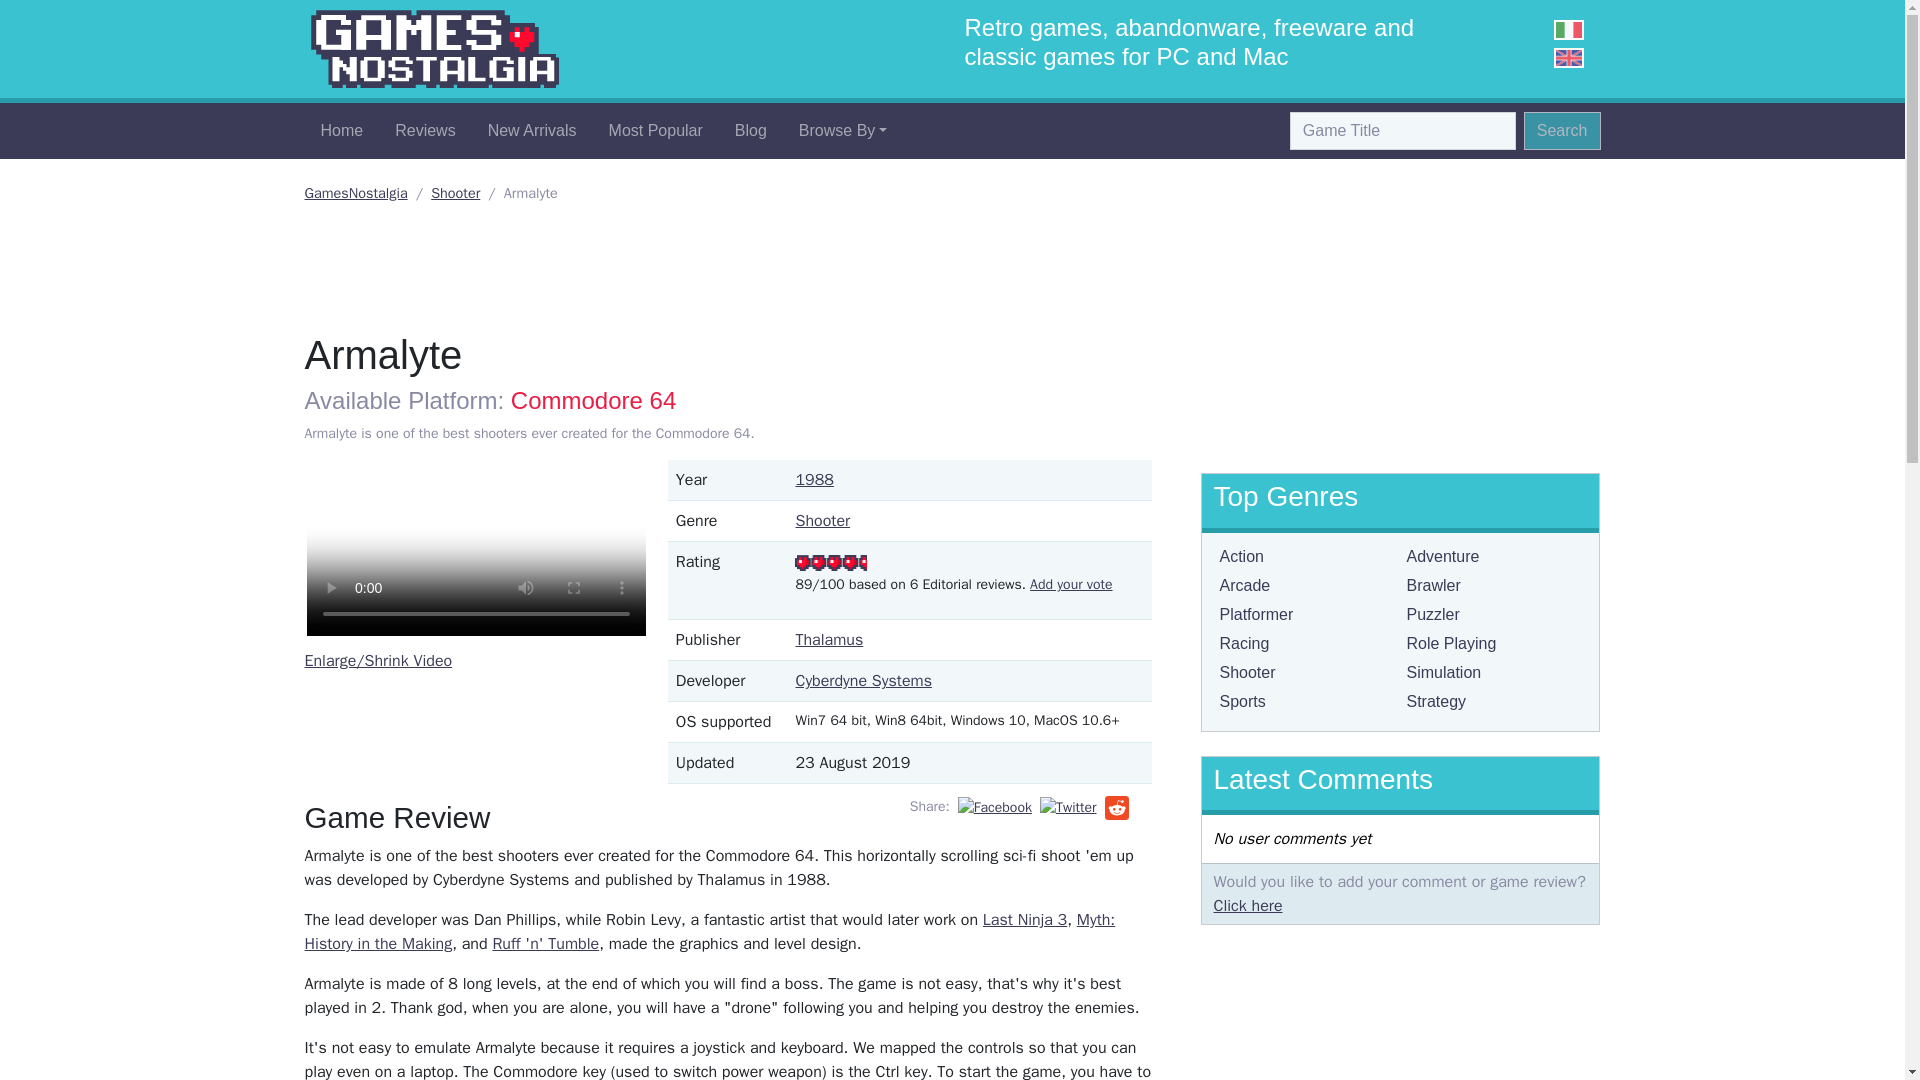 This screenshot has width=1920, height=1080. Describe the element at coordinates (592, 400) in the screenshot. I see `Commodore 64` at that location.